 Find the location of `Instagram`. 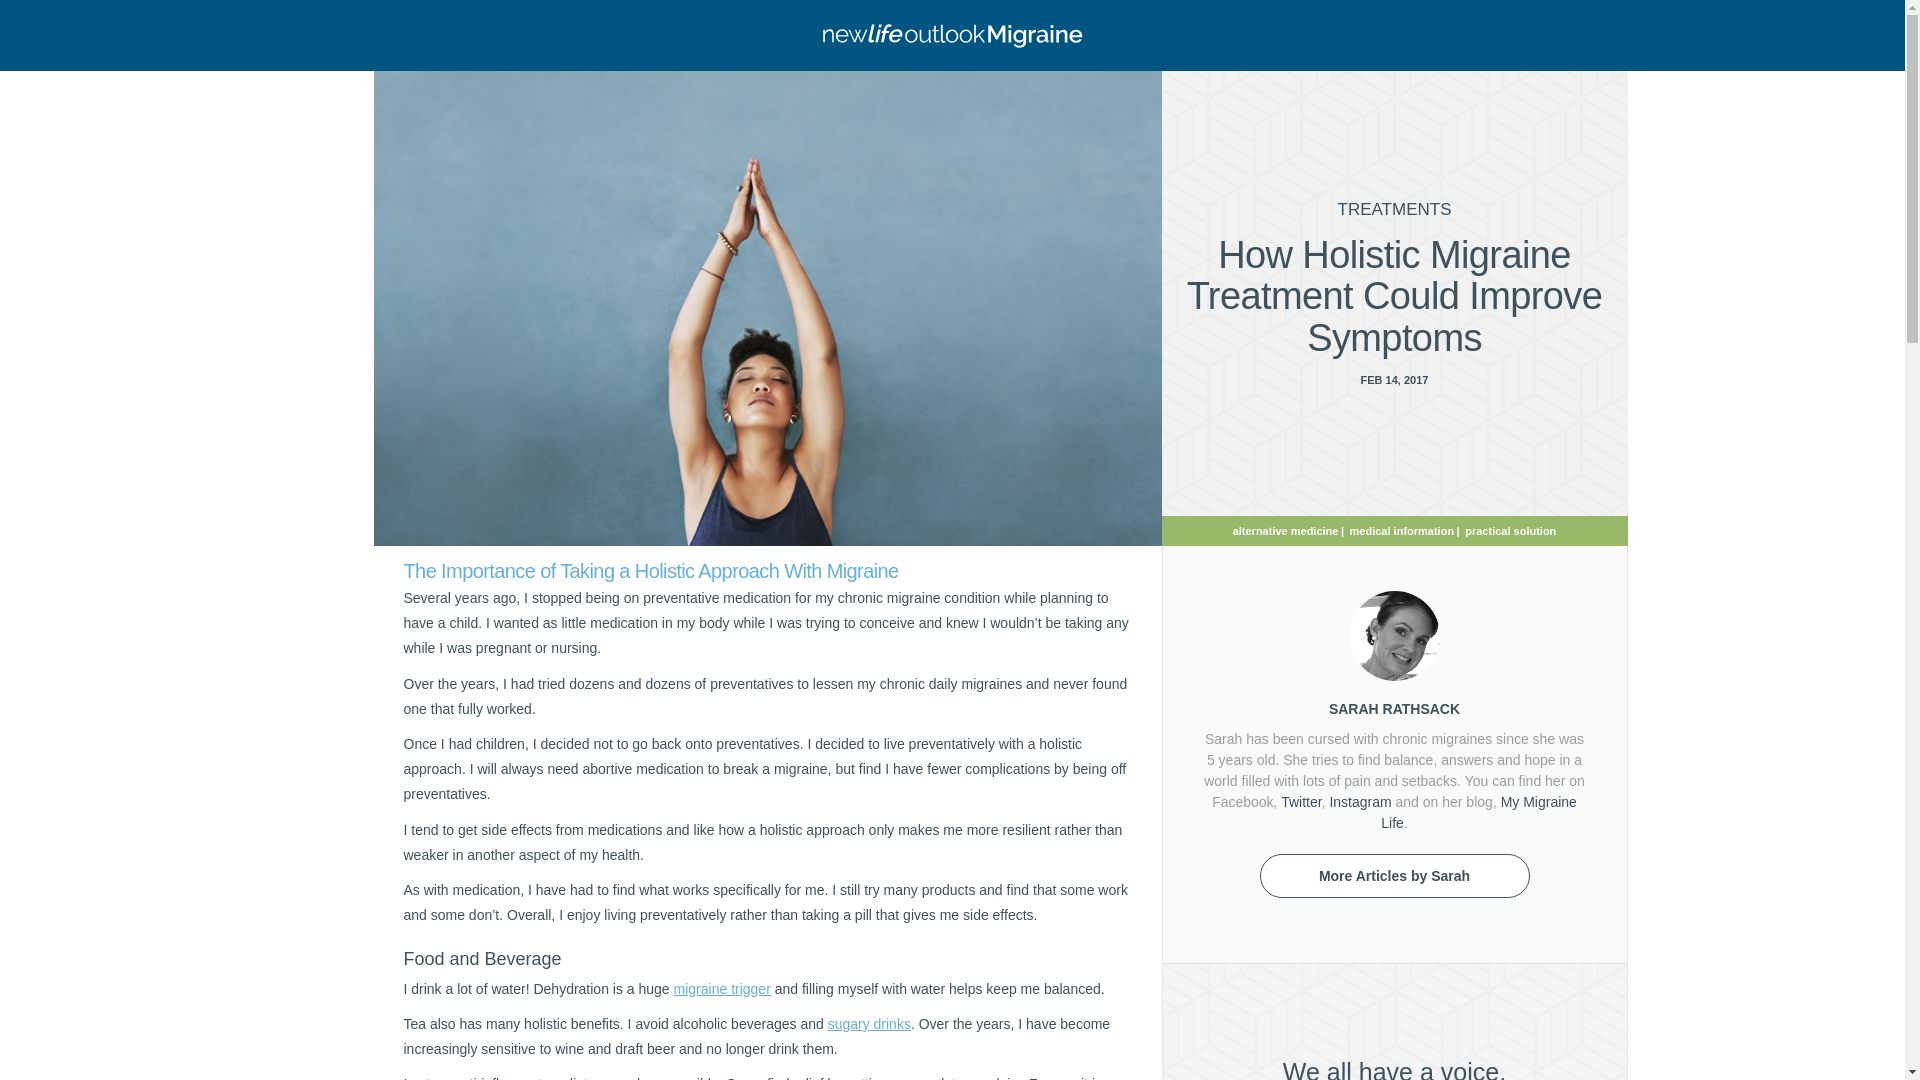

Instagram is located at coordinates (1359, 802).